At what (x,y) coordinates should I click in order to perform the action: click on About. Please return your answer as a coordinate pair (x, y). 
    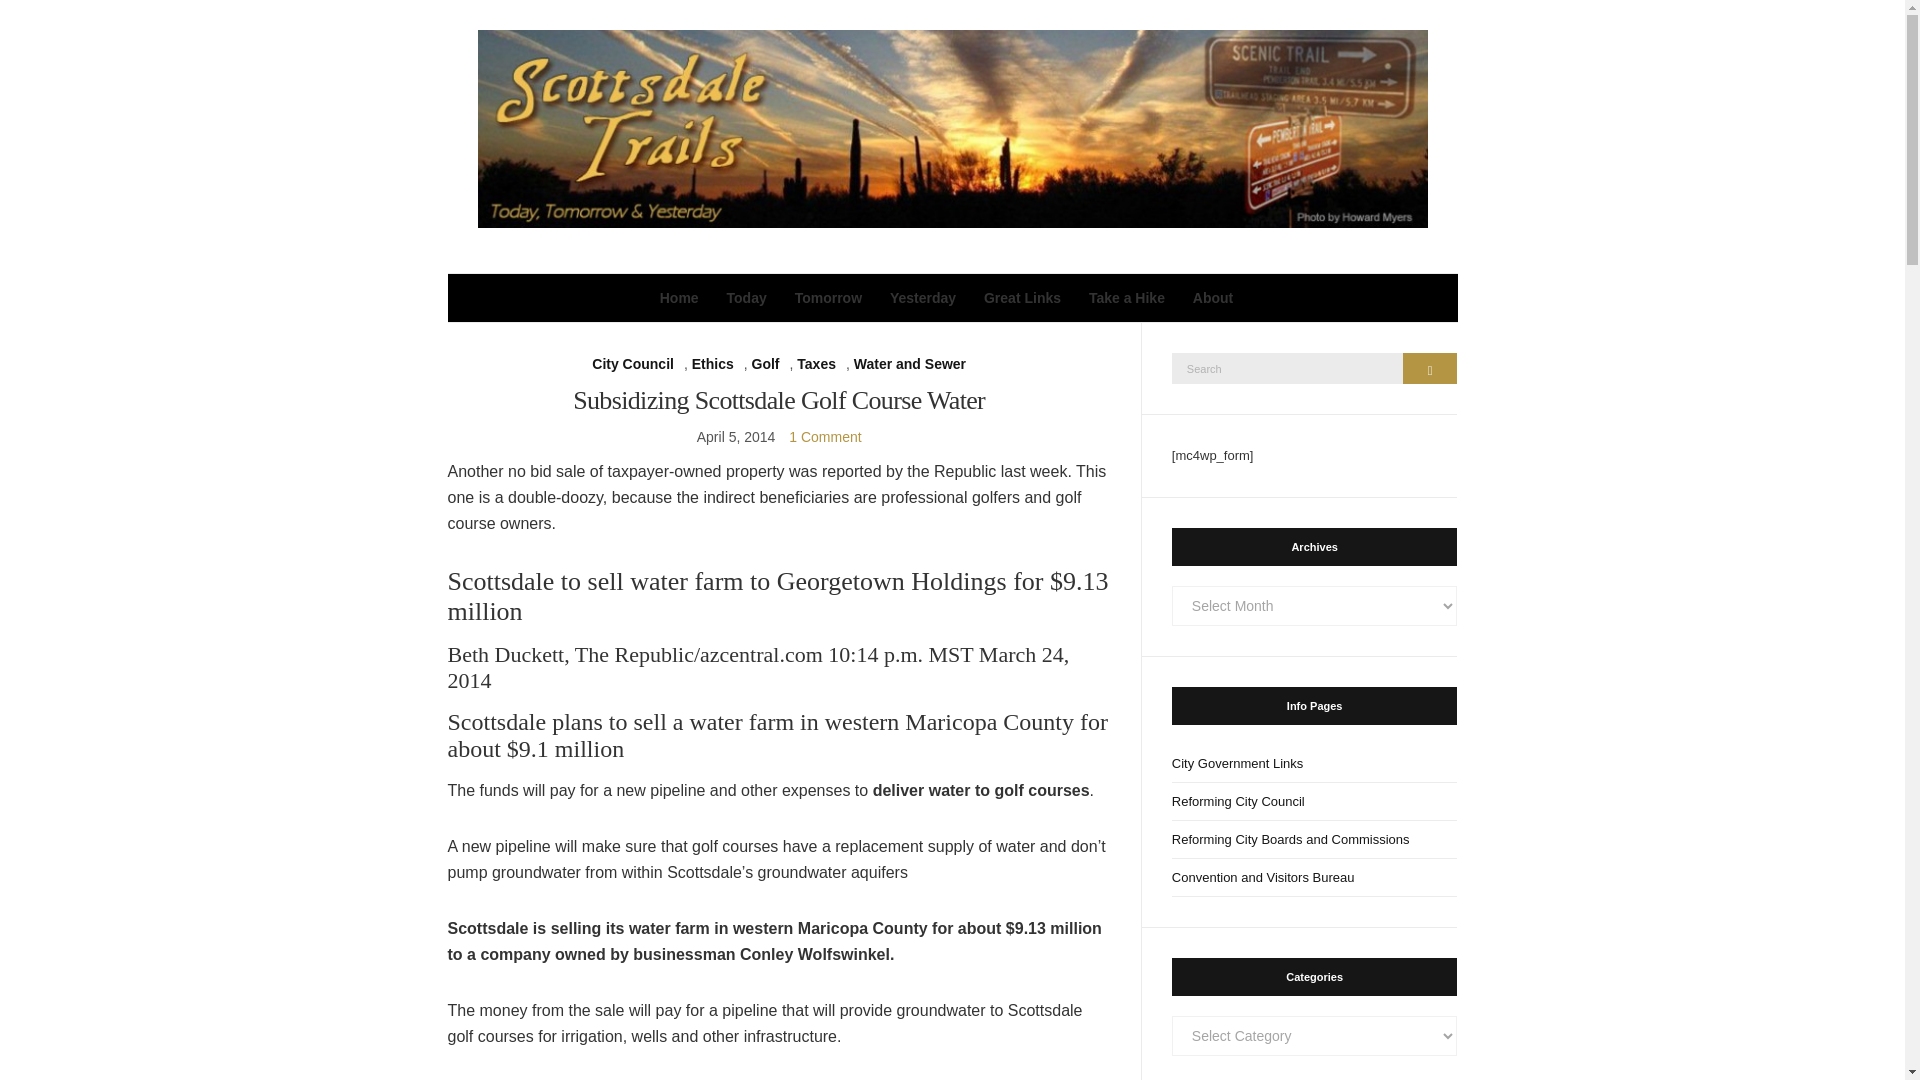
    Looking at the image, I should click on (1212, 298).